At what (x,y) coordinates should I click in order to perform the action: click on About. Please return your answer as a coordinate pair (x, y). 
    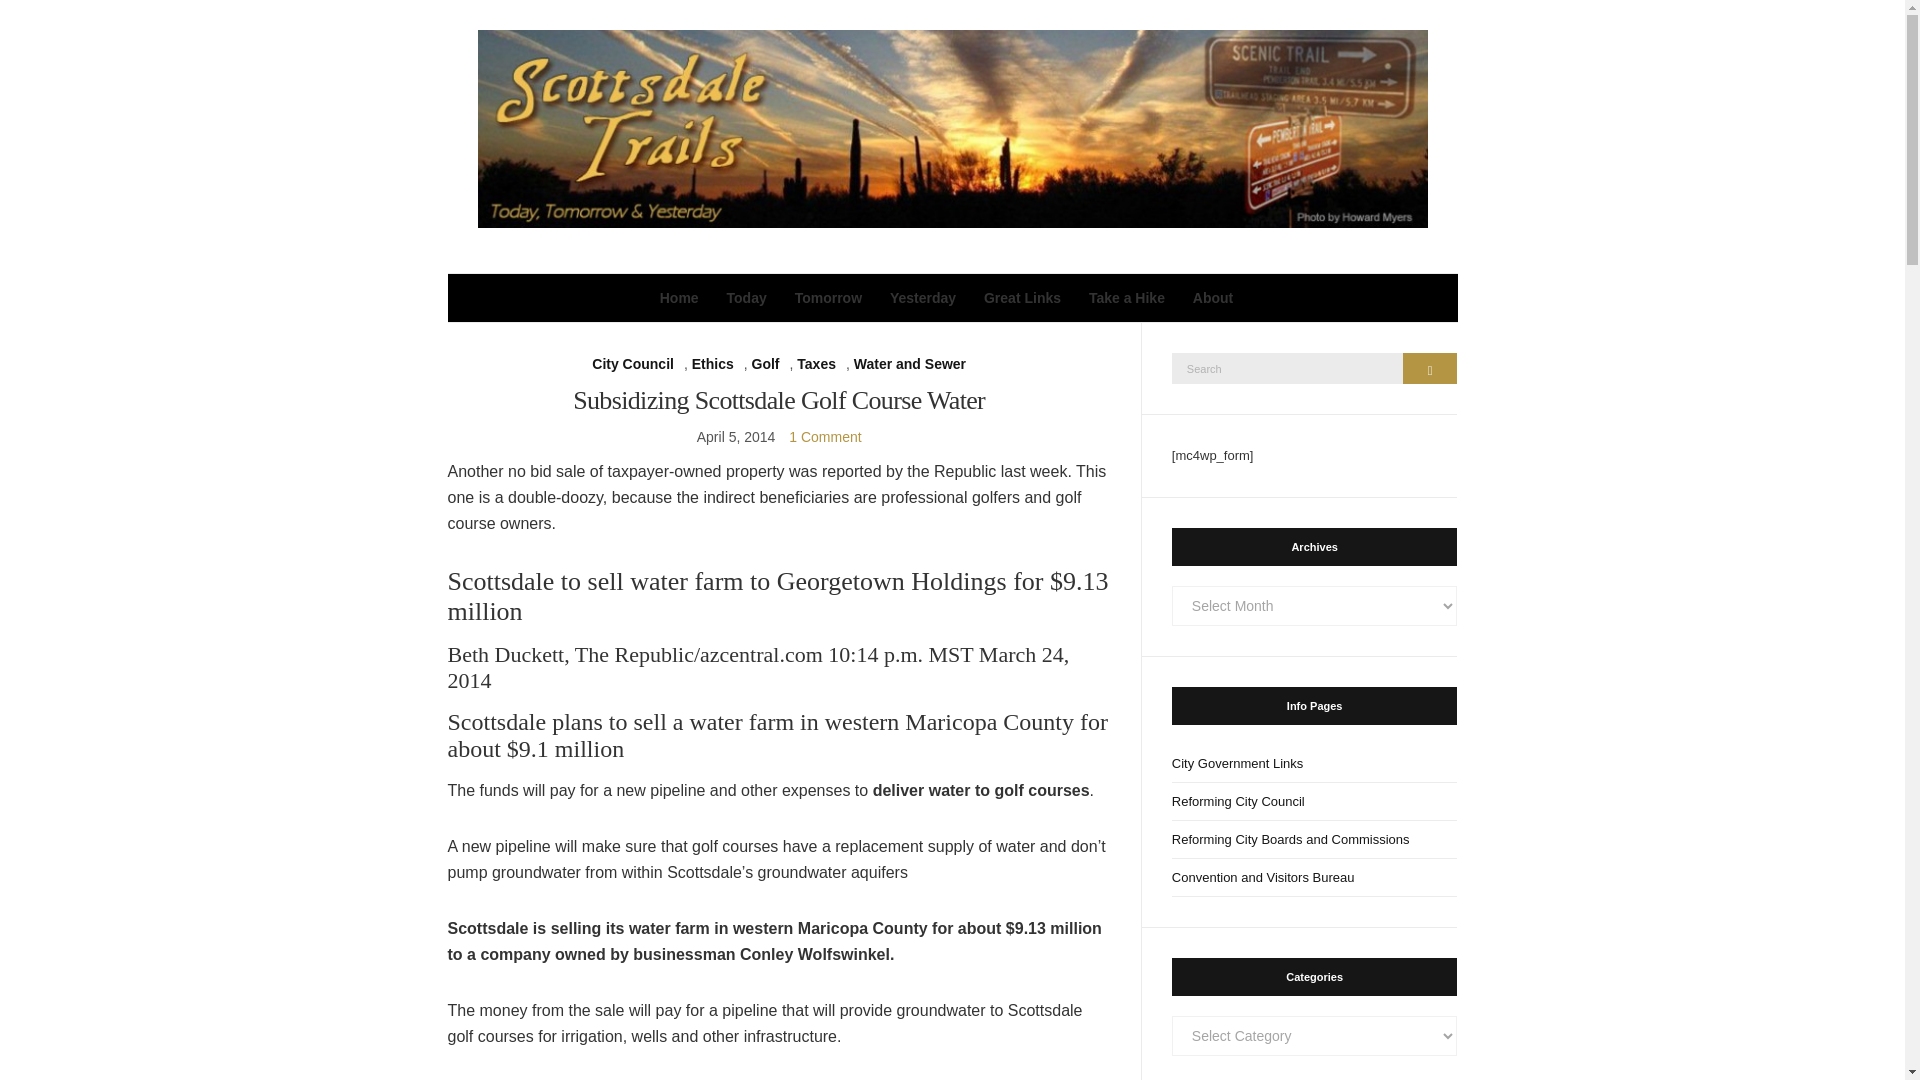
    Looking at the image, I should click on (1212, 298).